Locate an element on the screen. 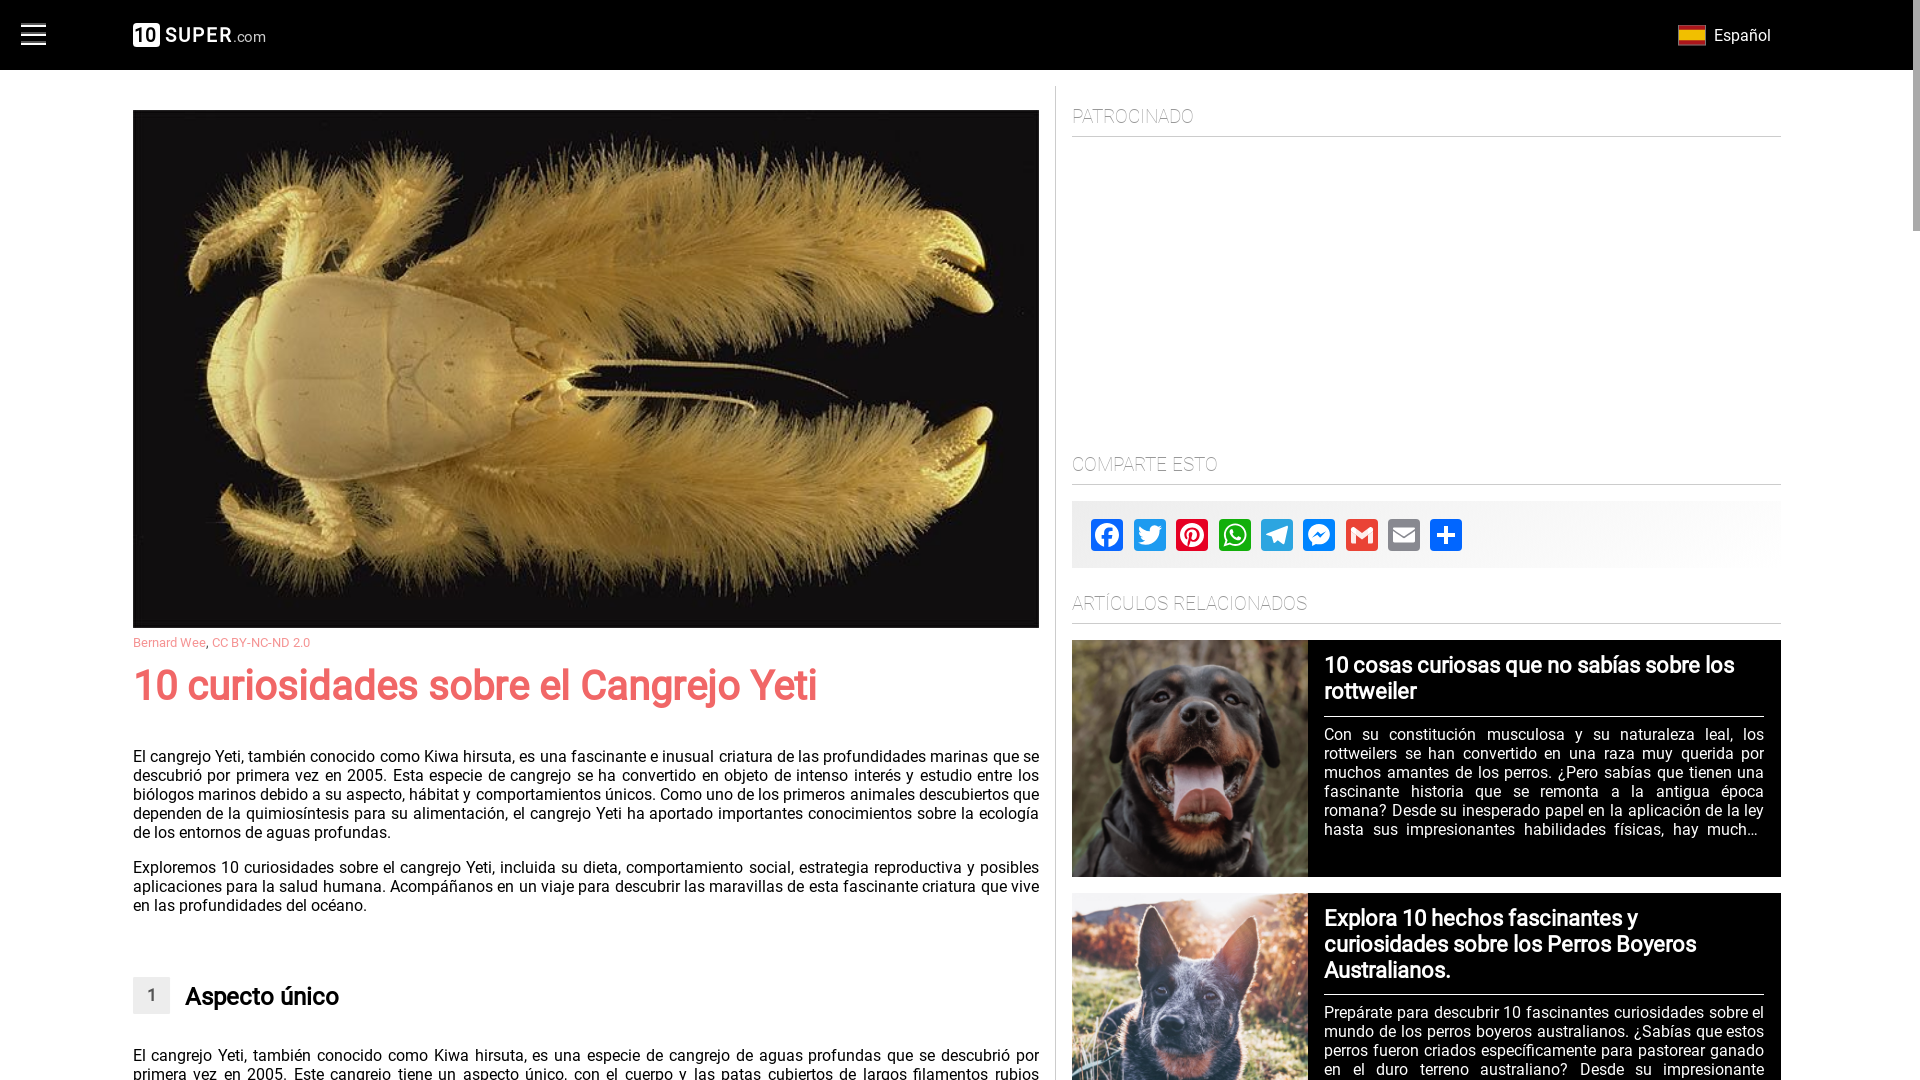 Image resolution: width=1920 pixels, height=1080 pixels. WhatsApp is located at coordinates (1235, 535).